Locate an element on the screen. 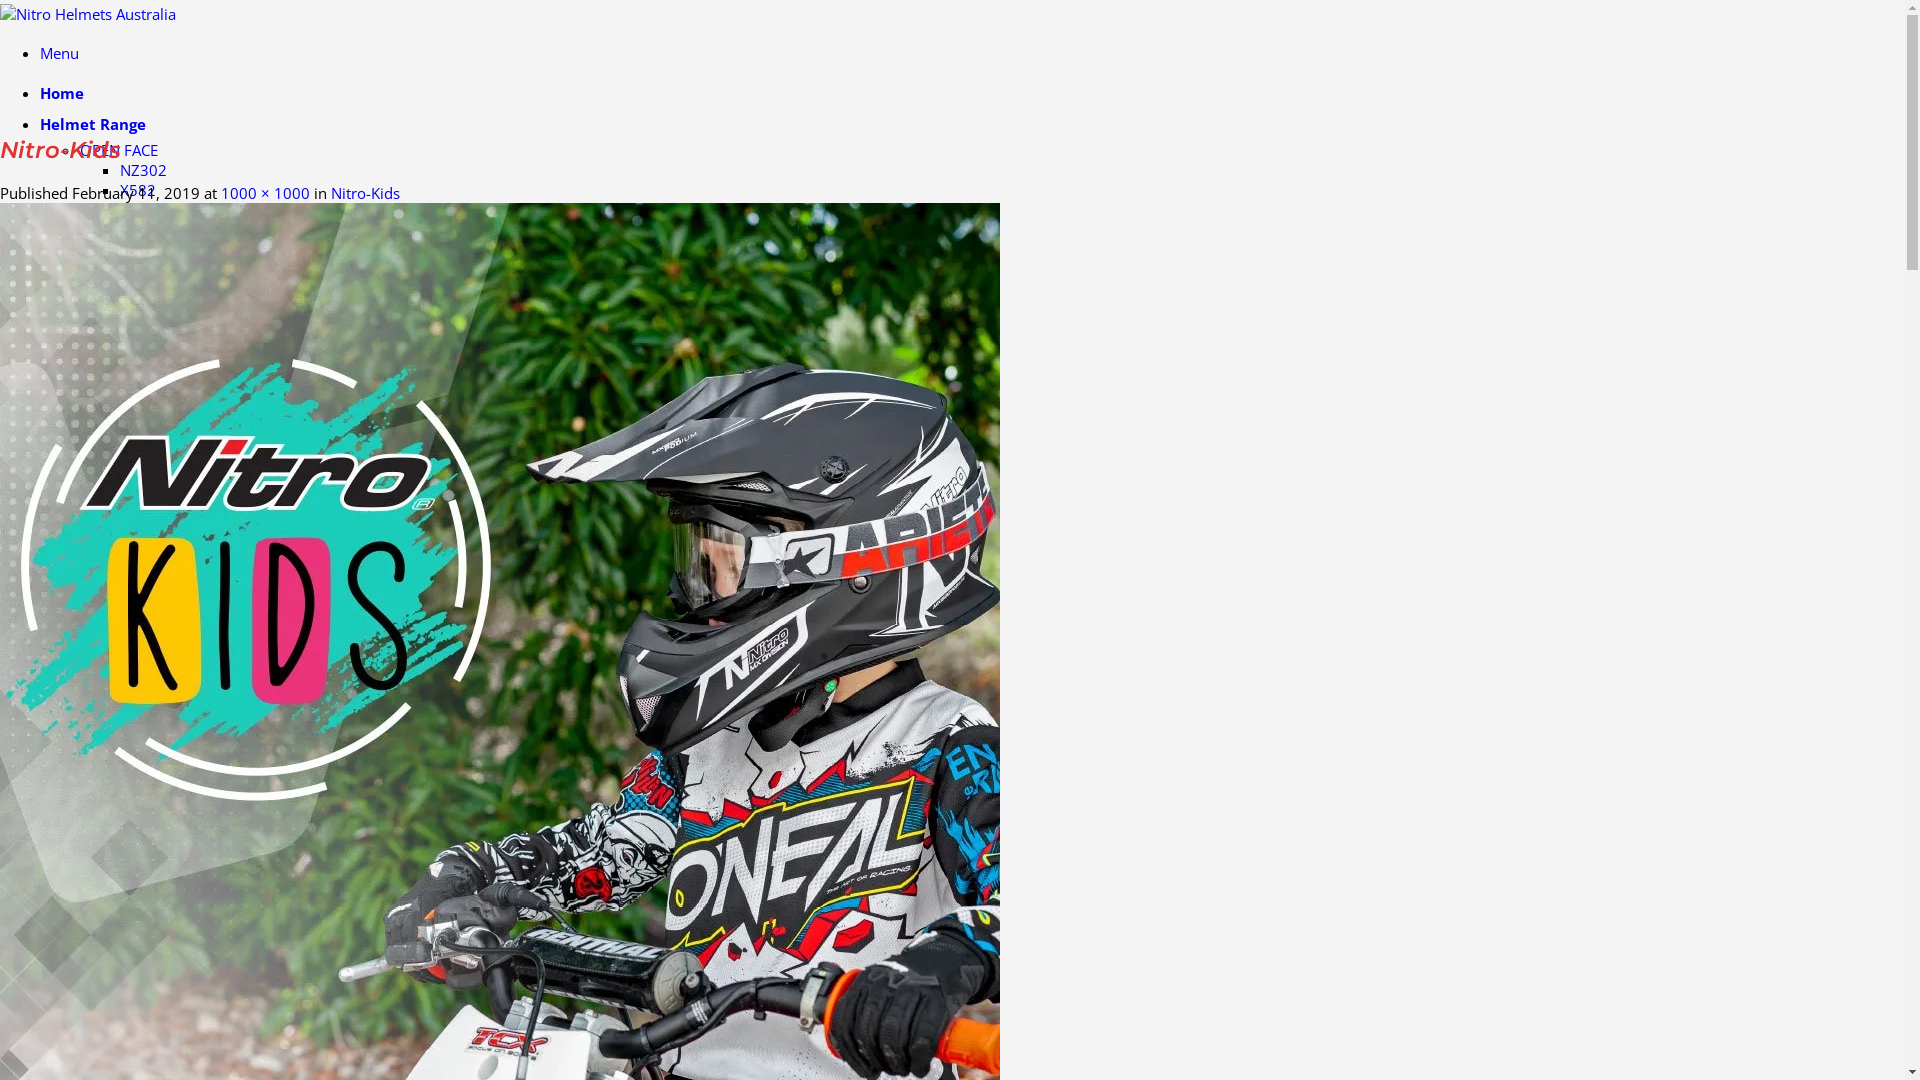  BUY ONLINE is located at coordinates (84, 861).